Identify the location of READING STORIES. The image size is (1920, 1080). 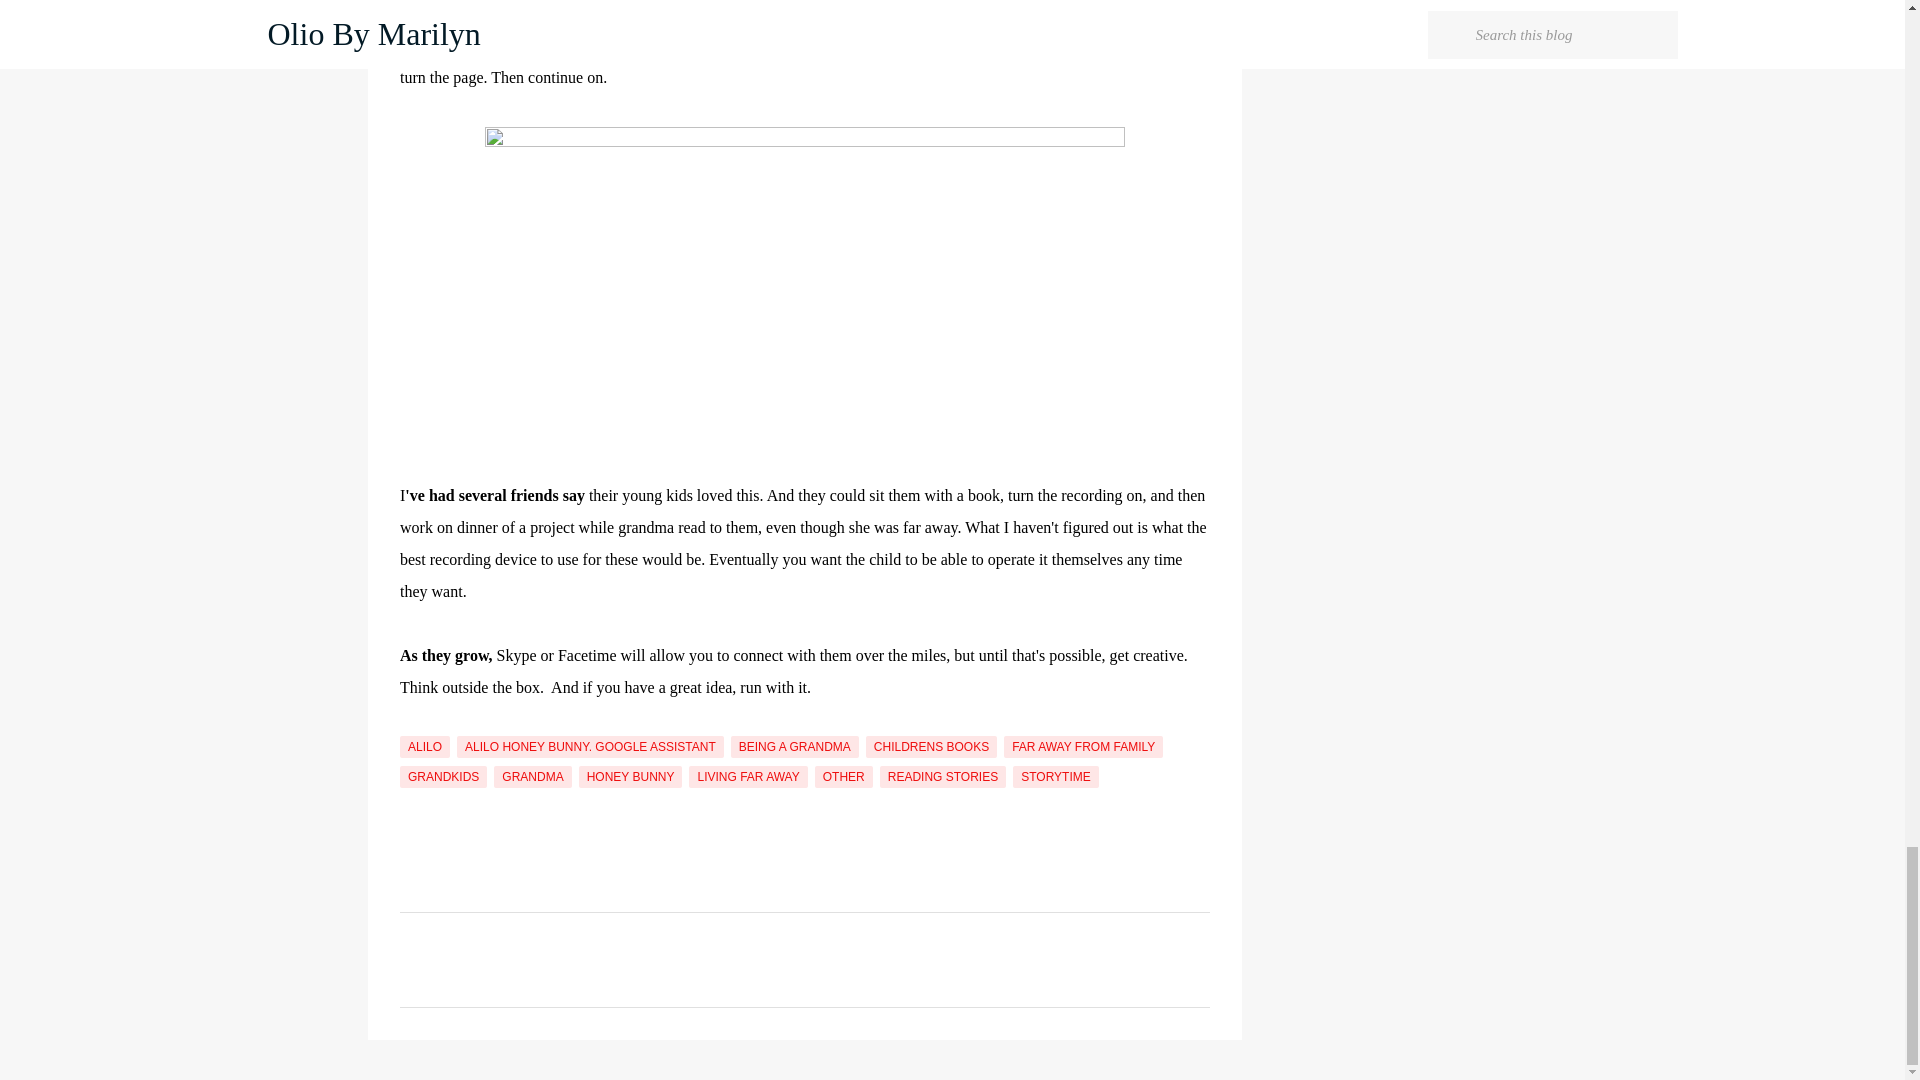
(942, 776).